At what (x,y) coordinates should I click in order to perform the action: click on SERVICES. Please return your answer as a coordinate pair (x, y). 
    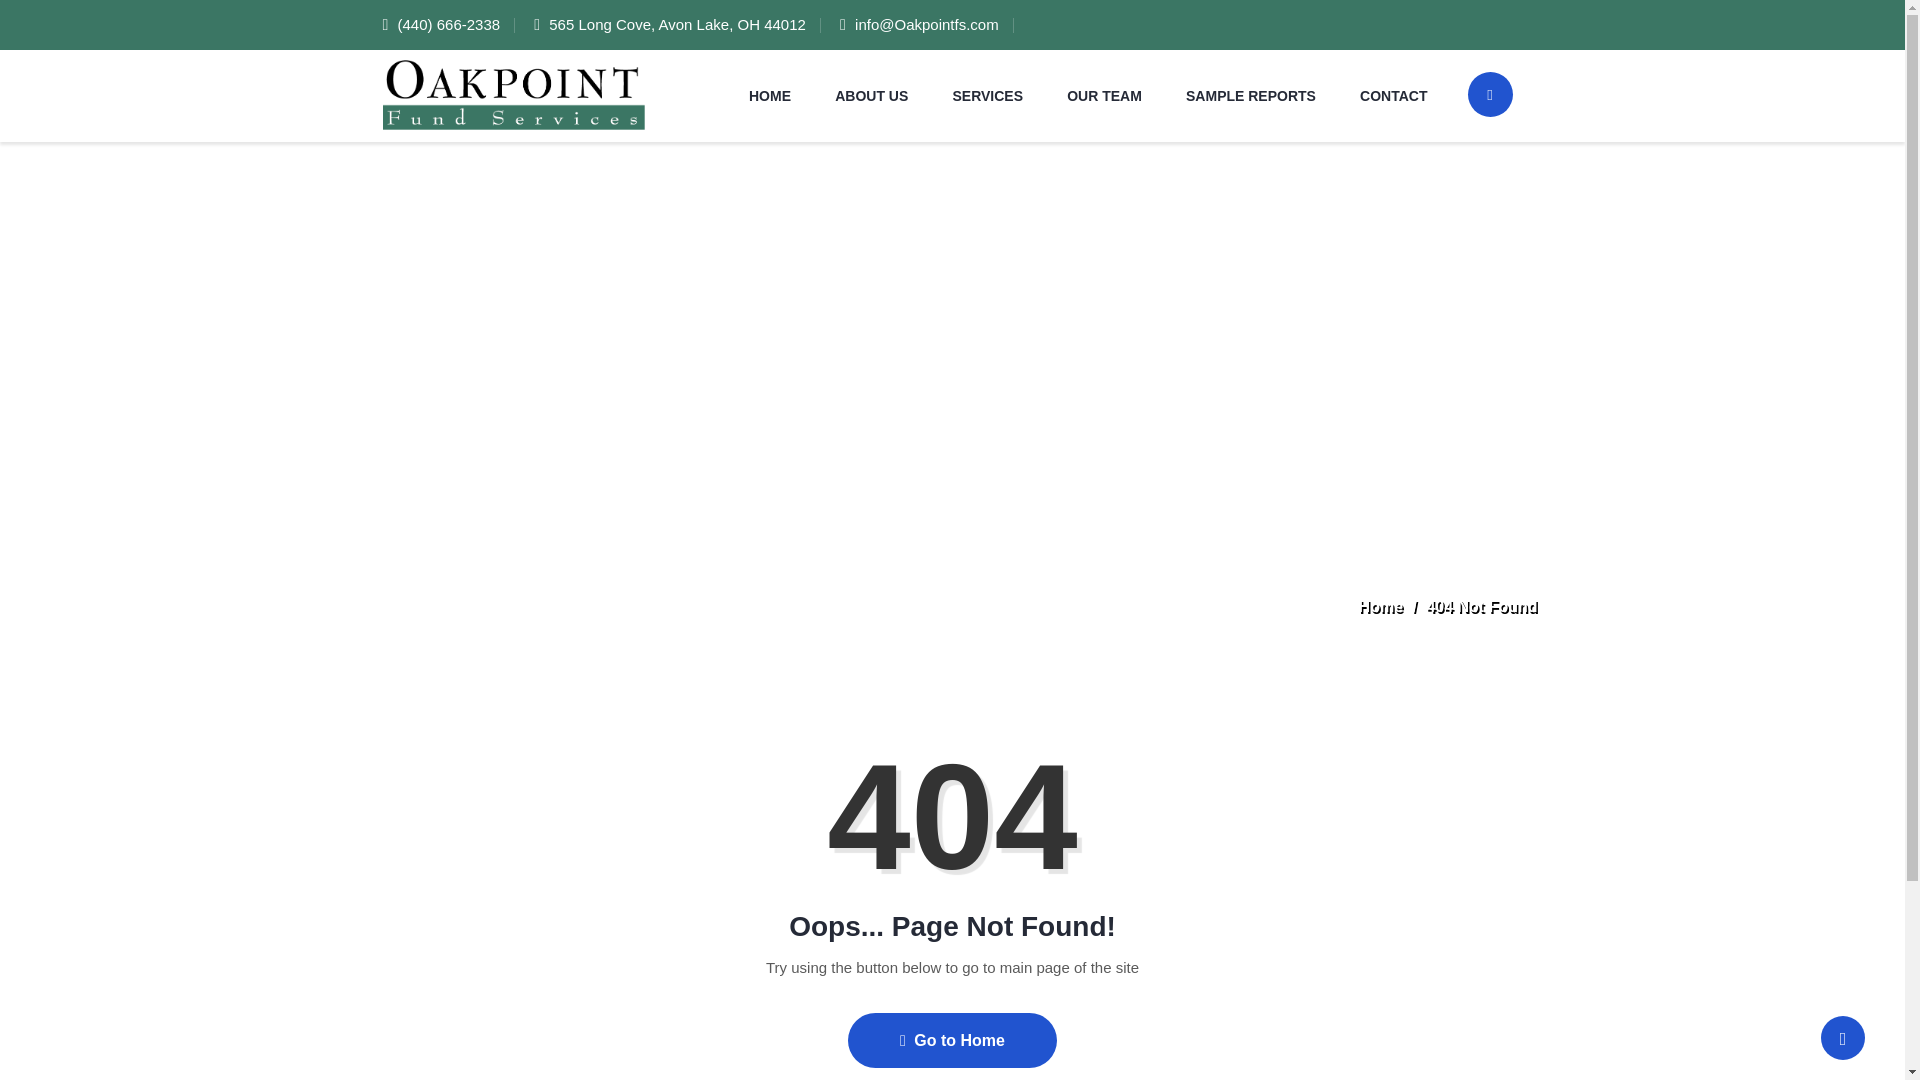
    Looking at the image, I should click on (987, 95).